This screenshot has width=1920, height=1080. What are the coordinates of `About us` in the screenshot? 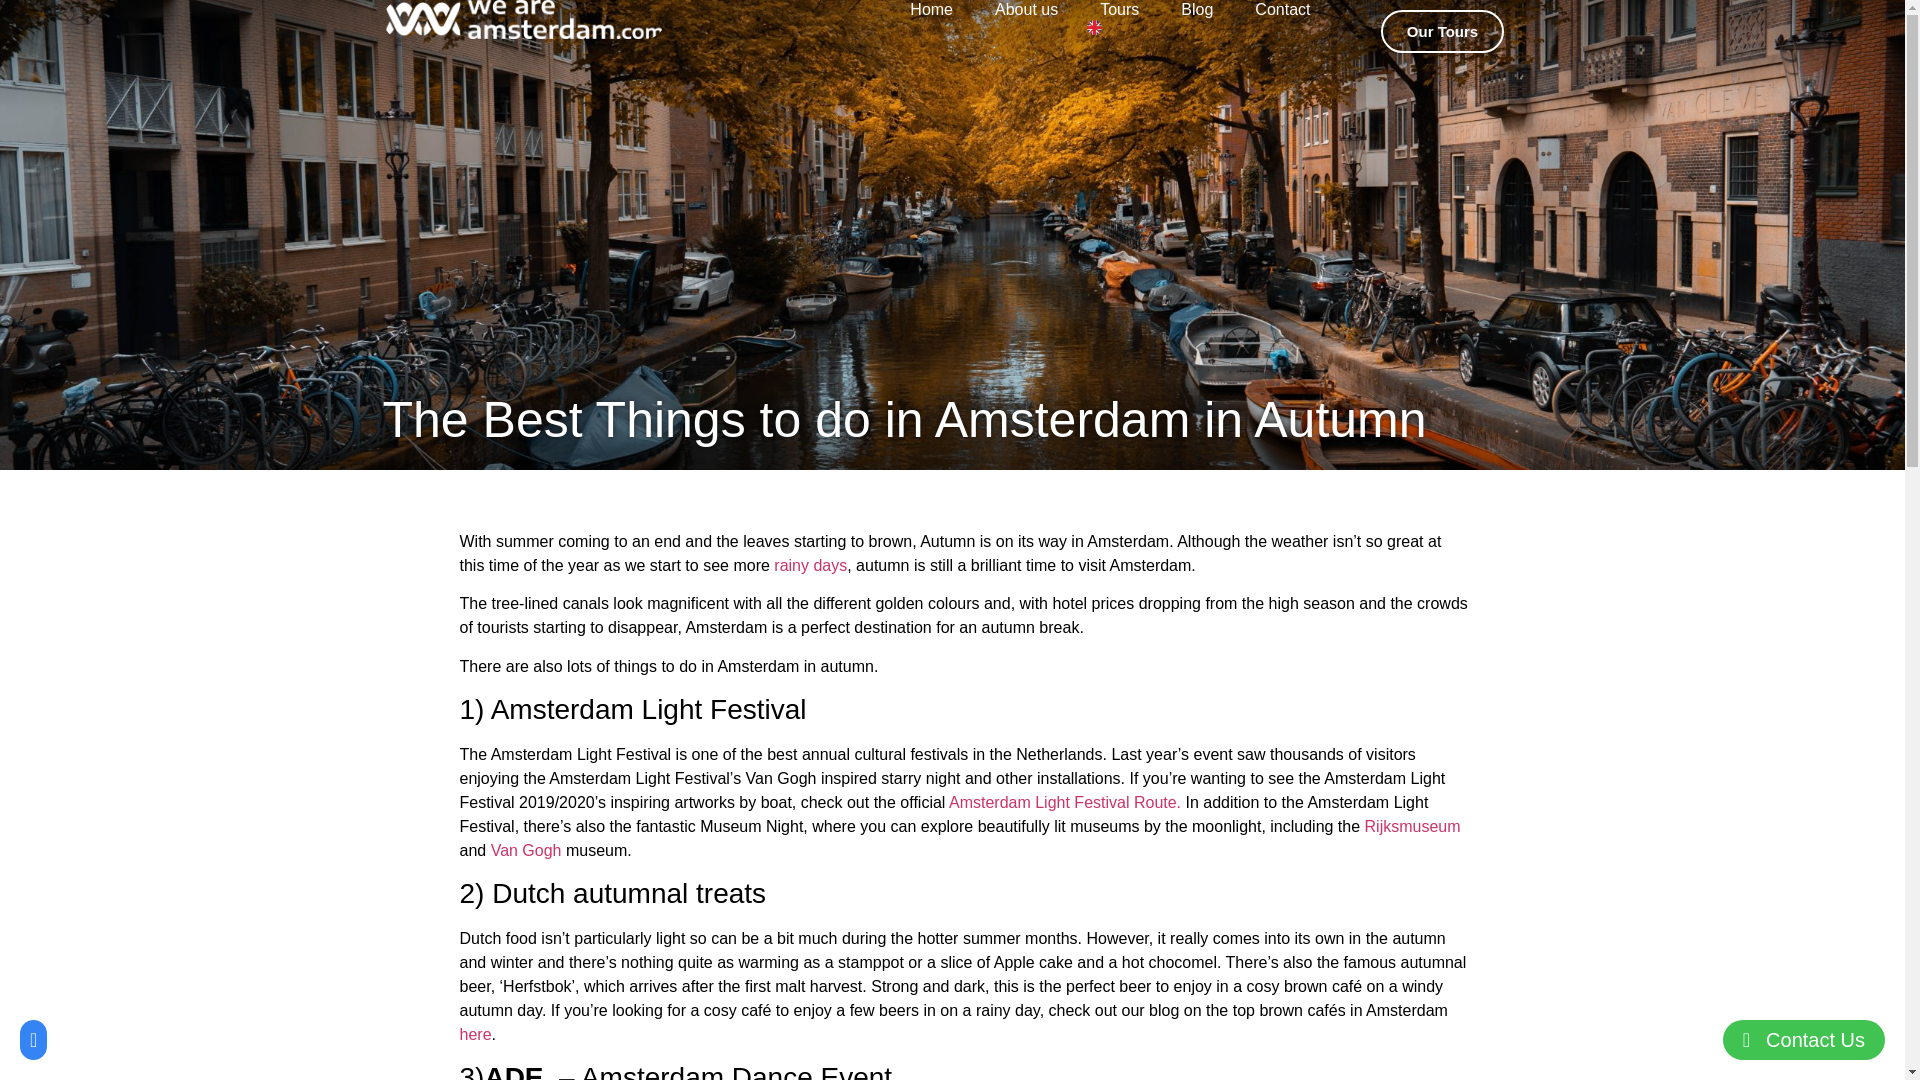 It's located at (1026, 10).